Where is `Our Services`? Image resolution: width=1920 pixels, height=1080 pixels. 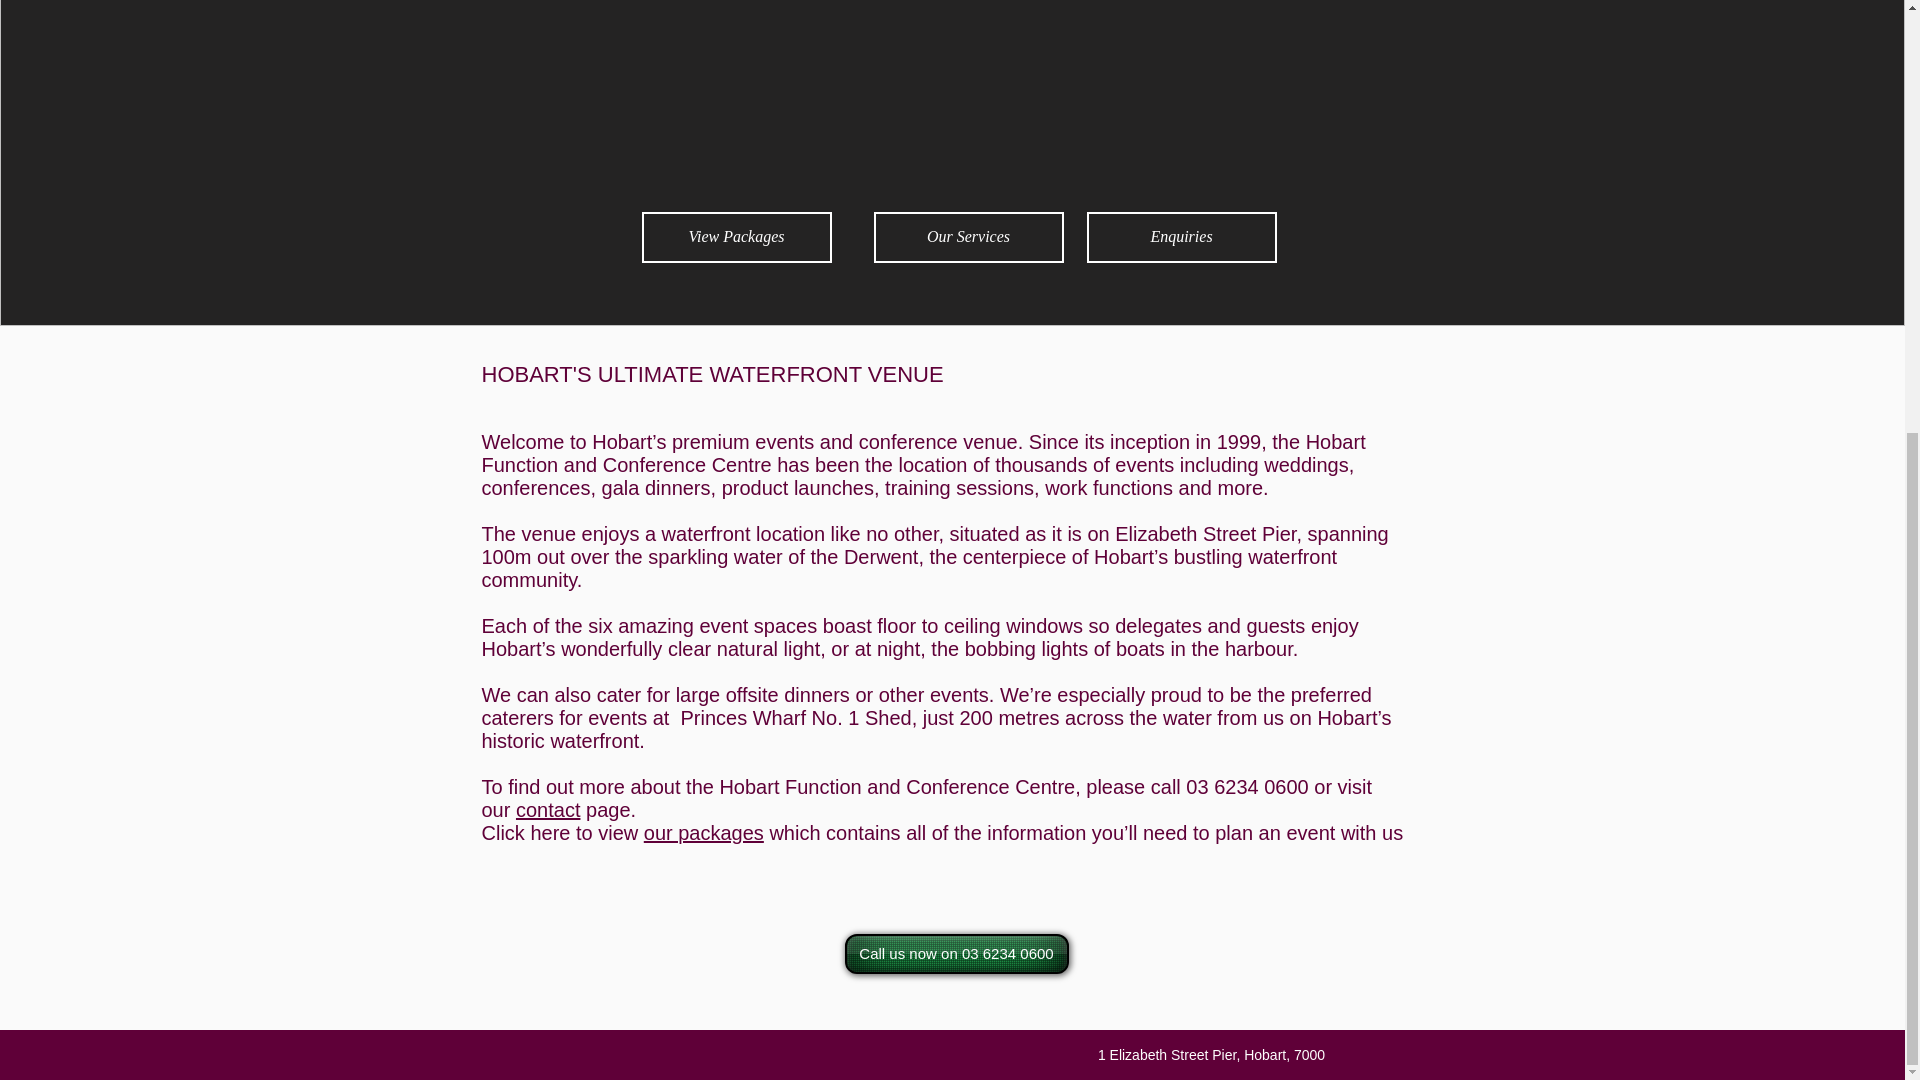
Our Services is located at coordinates (968, 237).